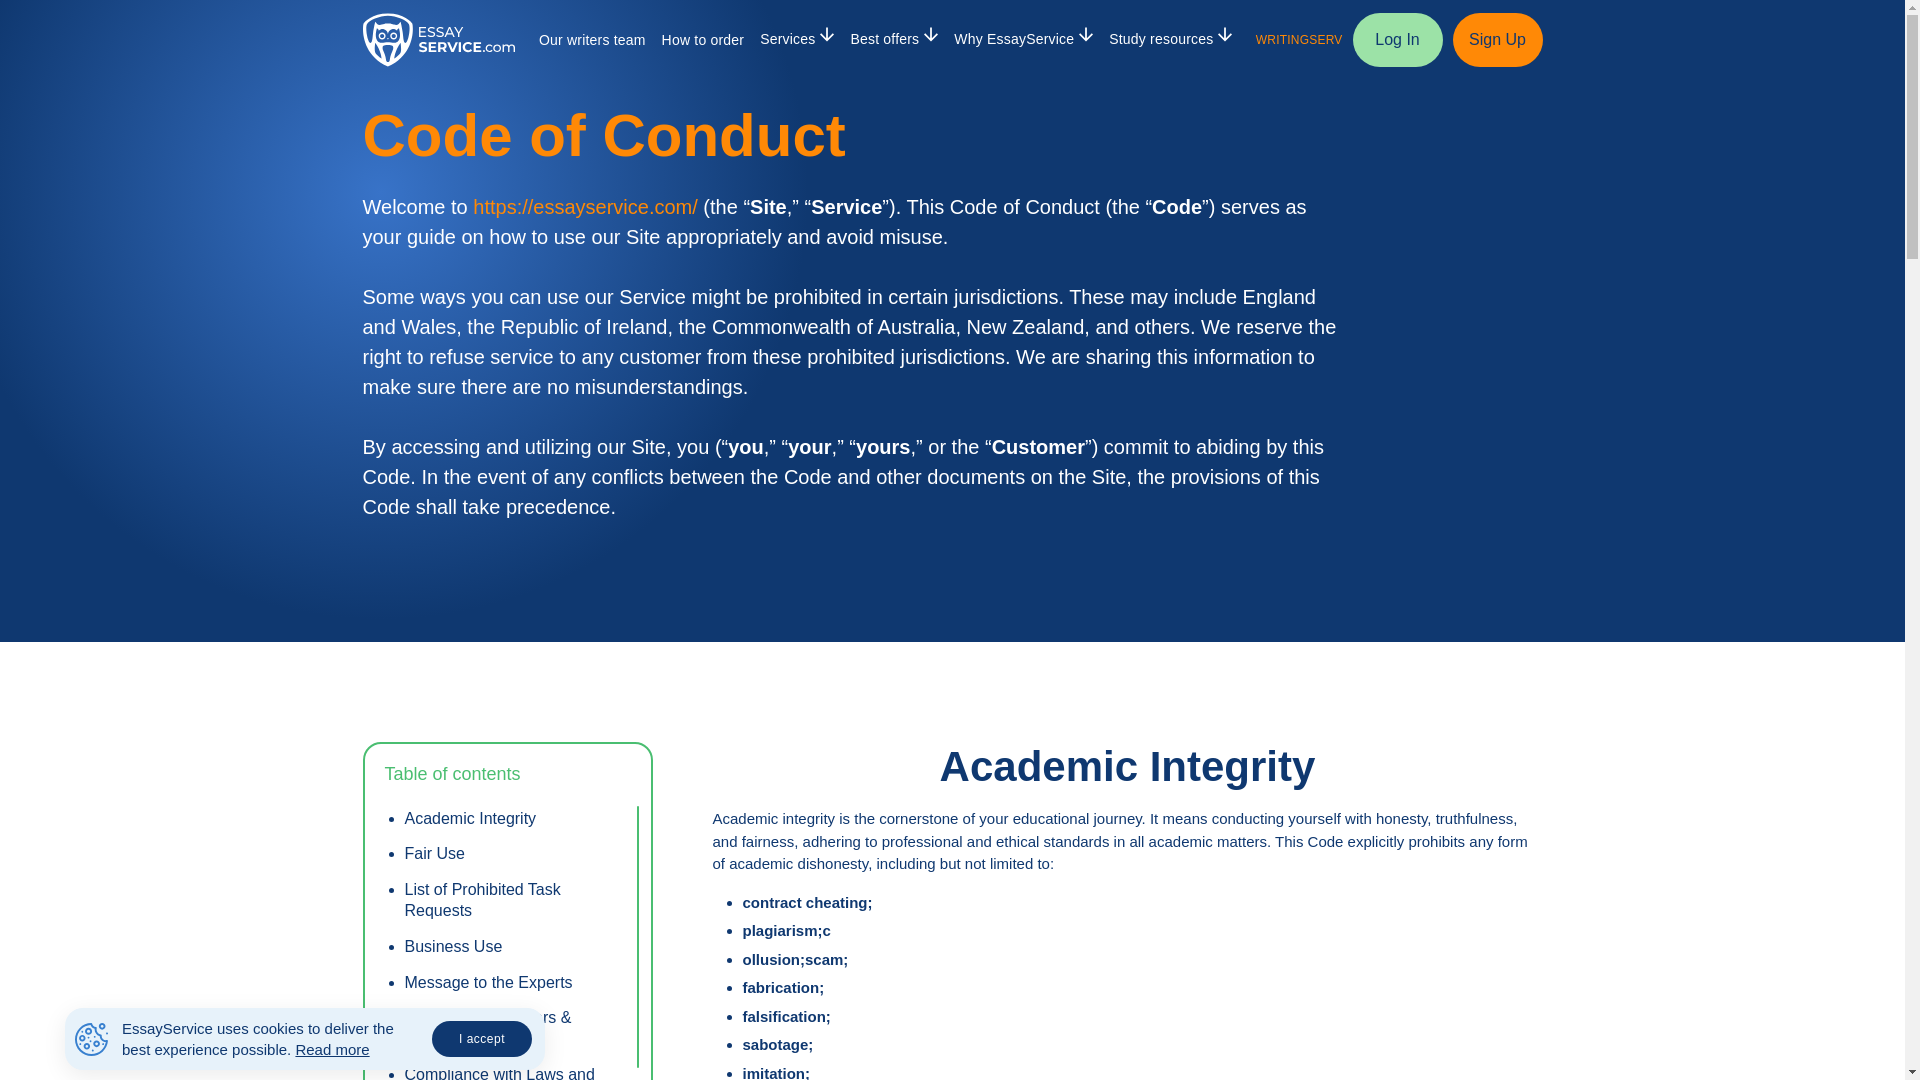 Image resolution: width=1920 pixels, height=1080 pixels. Describe the element at coordinates (514, 901) in the screenshot. I see `List of Prohibited Task Requests` at that location.